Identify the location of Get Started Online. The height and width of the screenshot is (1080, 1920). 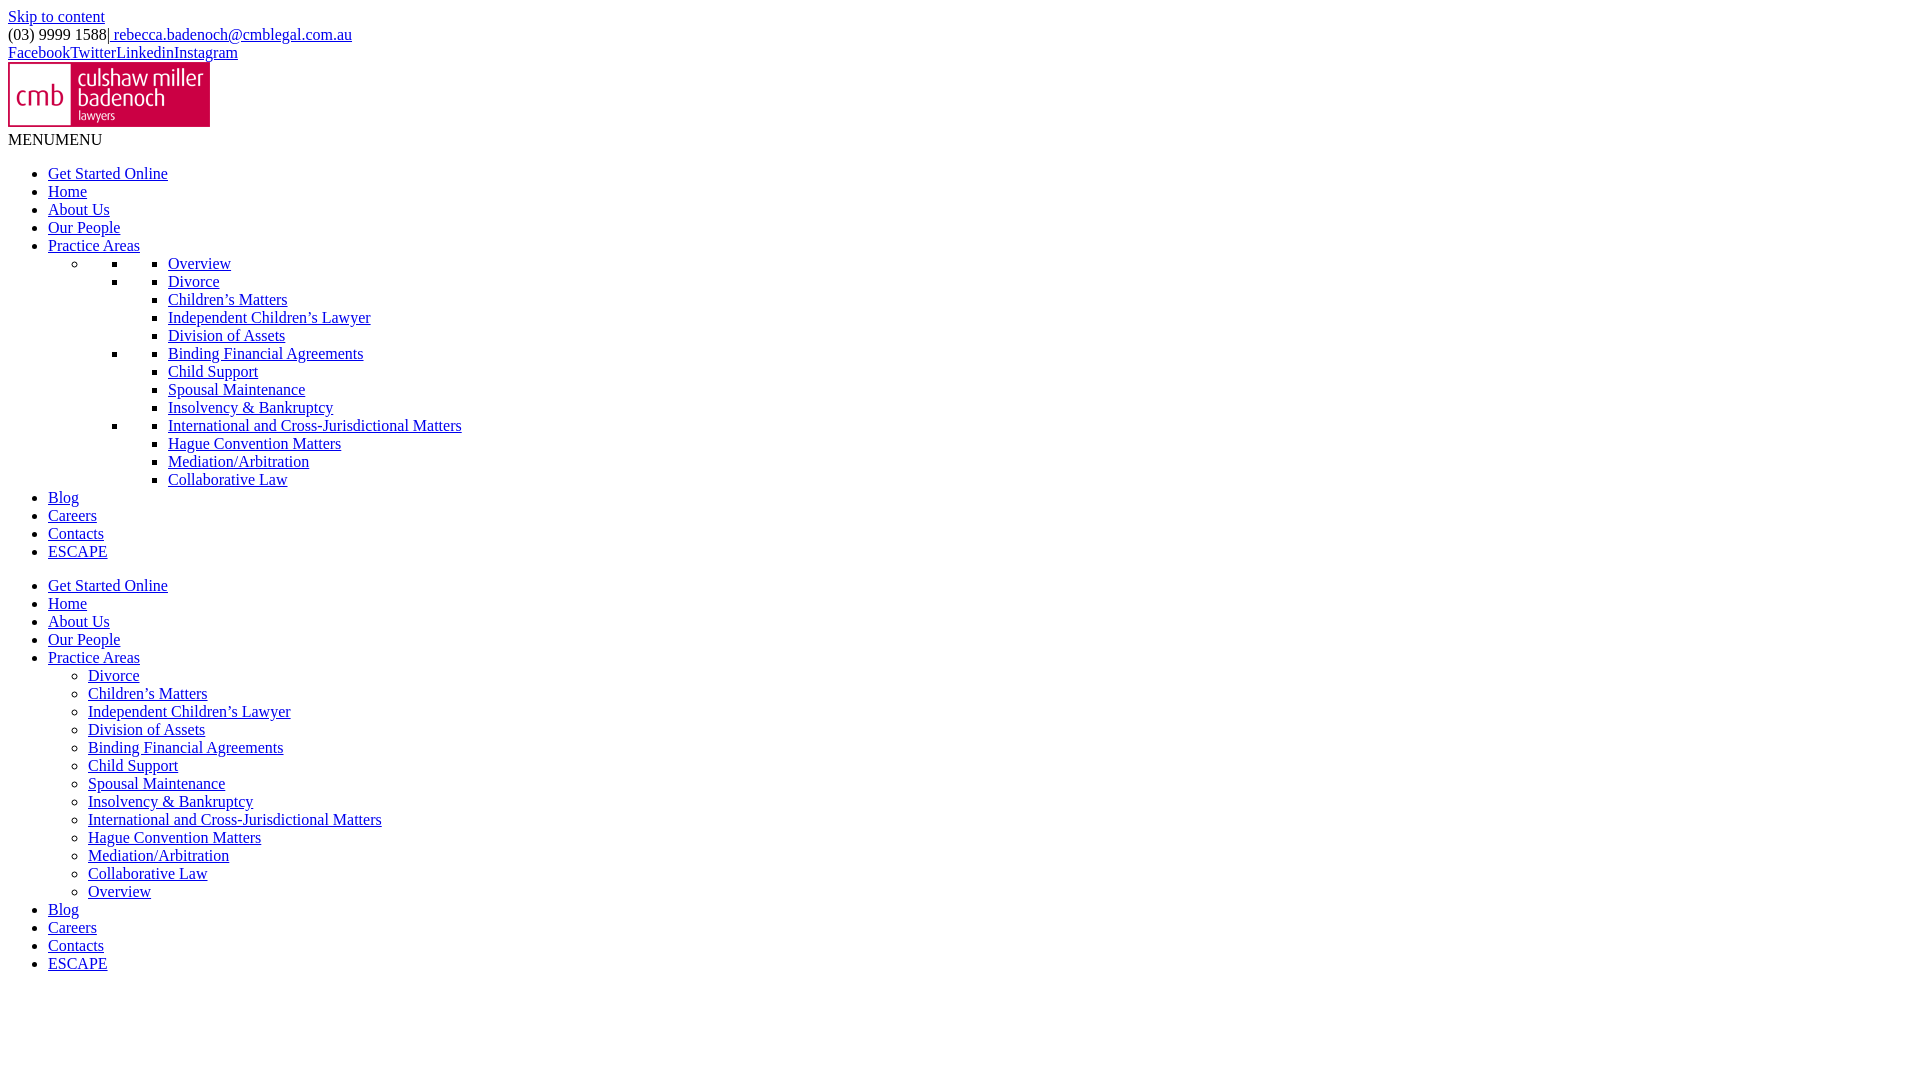
(108, 586).